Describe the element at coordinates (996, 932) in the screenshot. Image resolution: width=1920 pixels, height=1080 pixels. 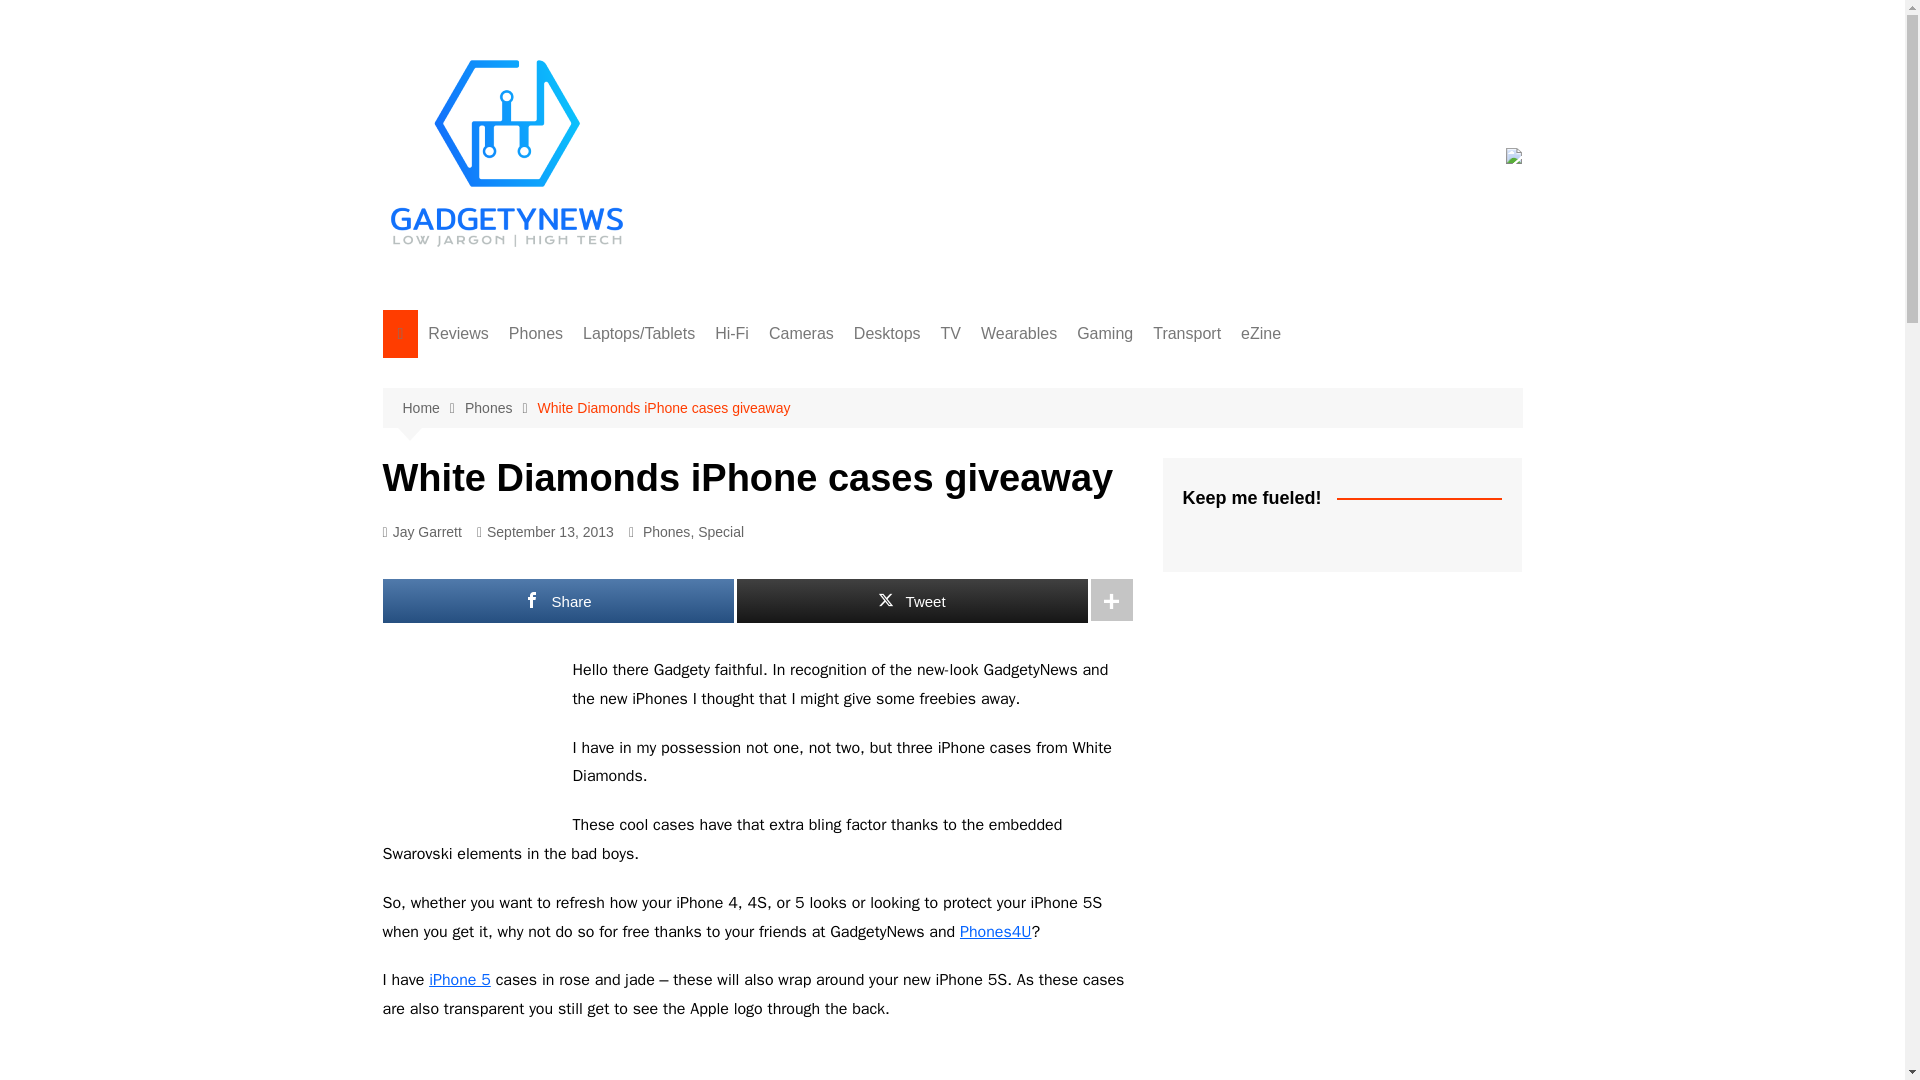
I see `Phones4U` at that location.